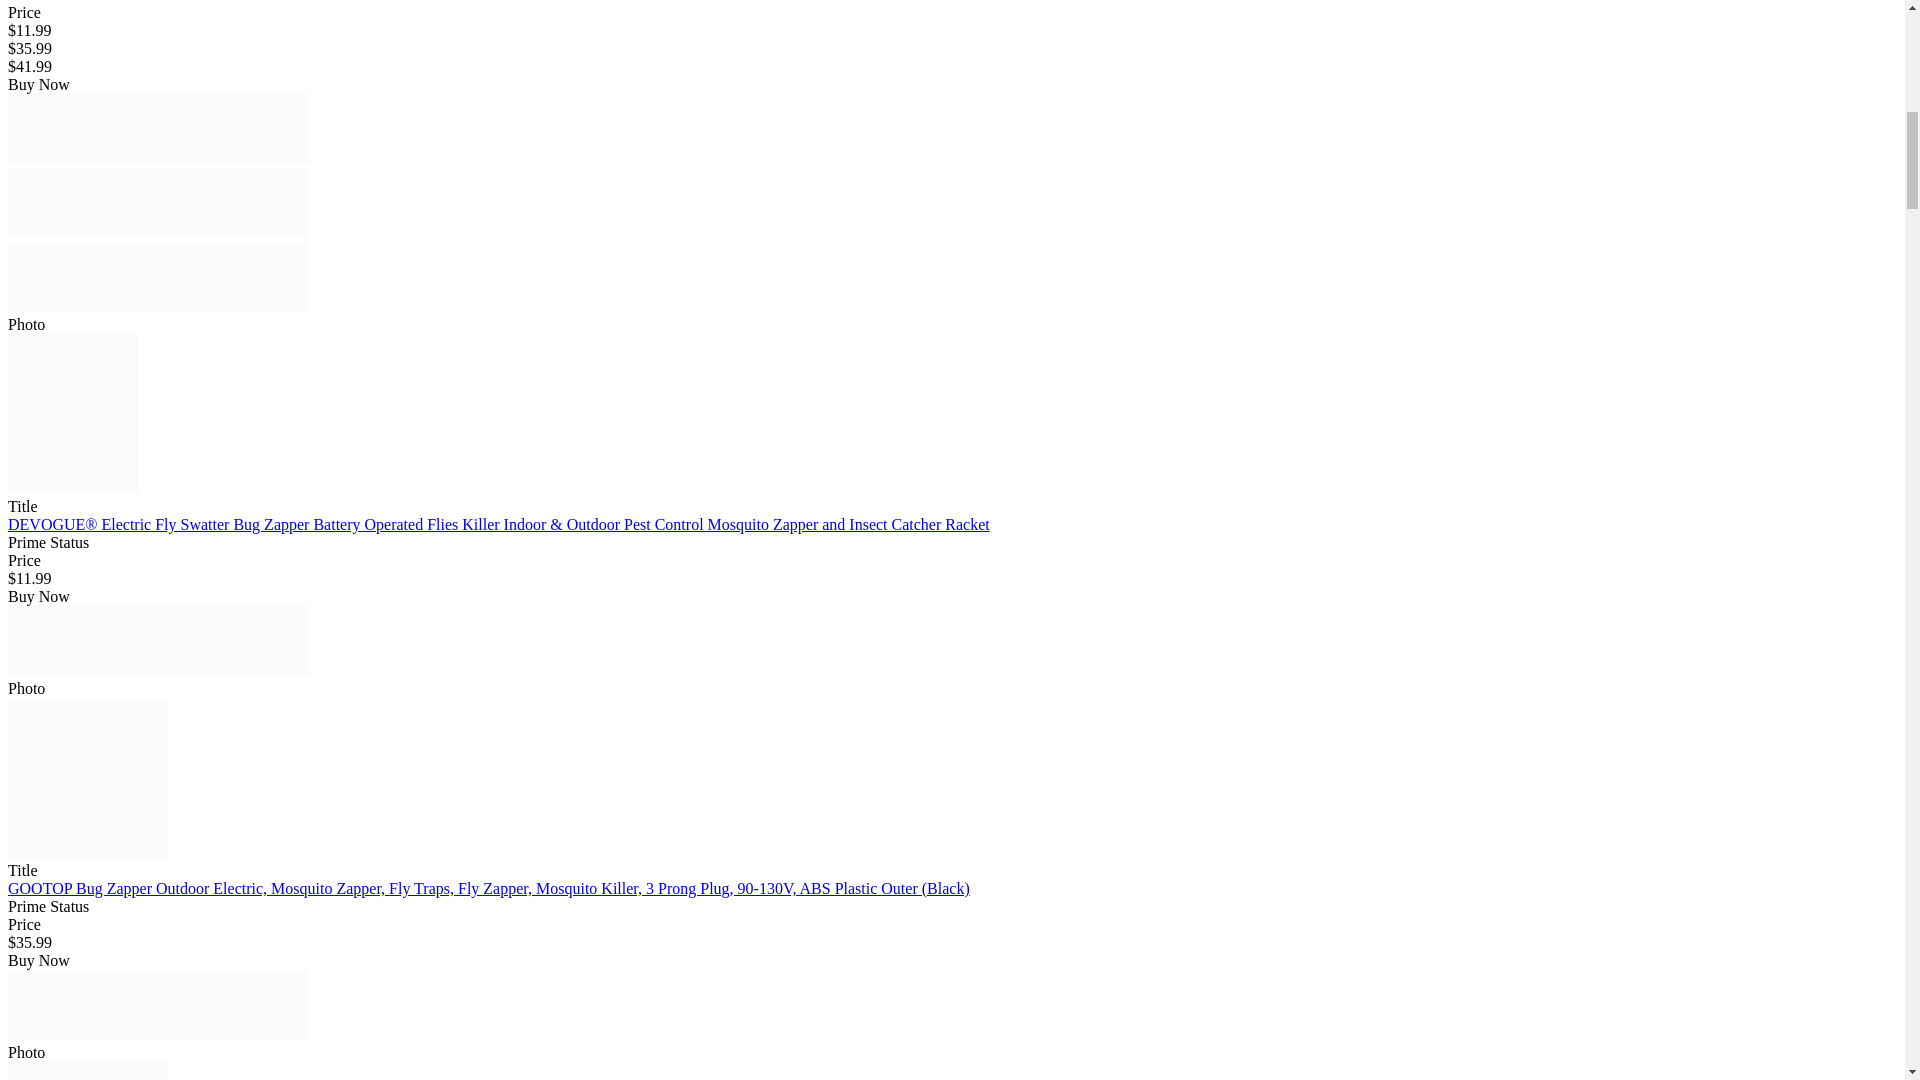  I want to click on Buy On Amazon, so click(158, 1004).